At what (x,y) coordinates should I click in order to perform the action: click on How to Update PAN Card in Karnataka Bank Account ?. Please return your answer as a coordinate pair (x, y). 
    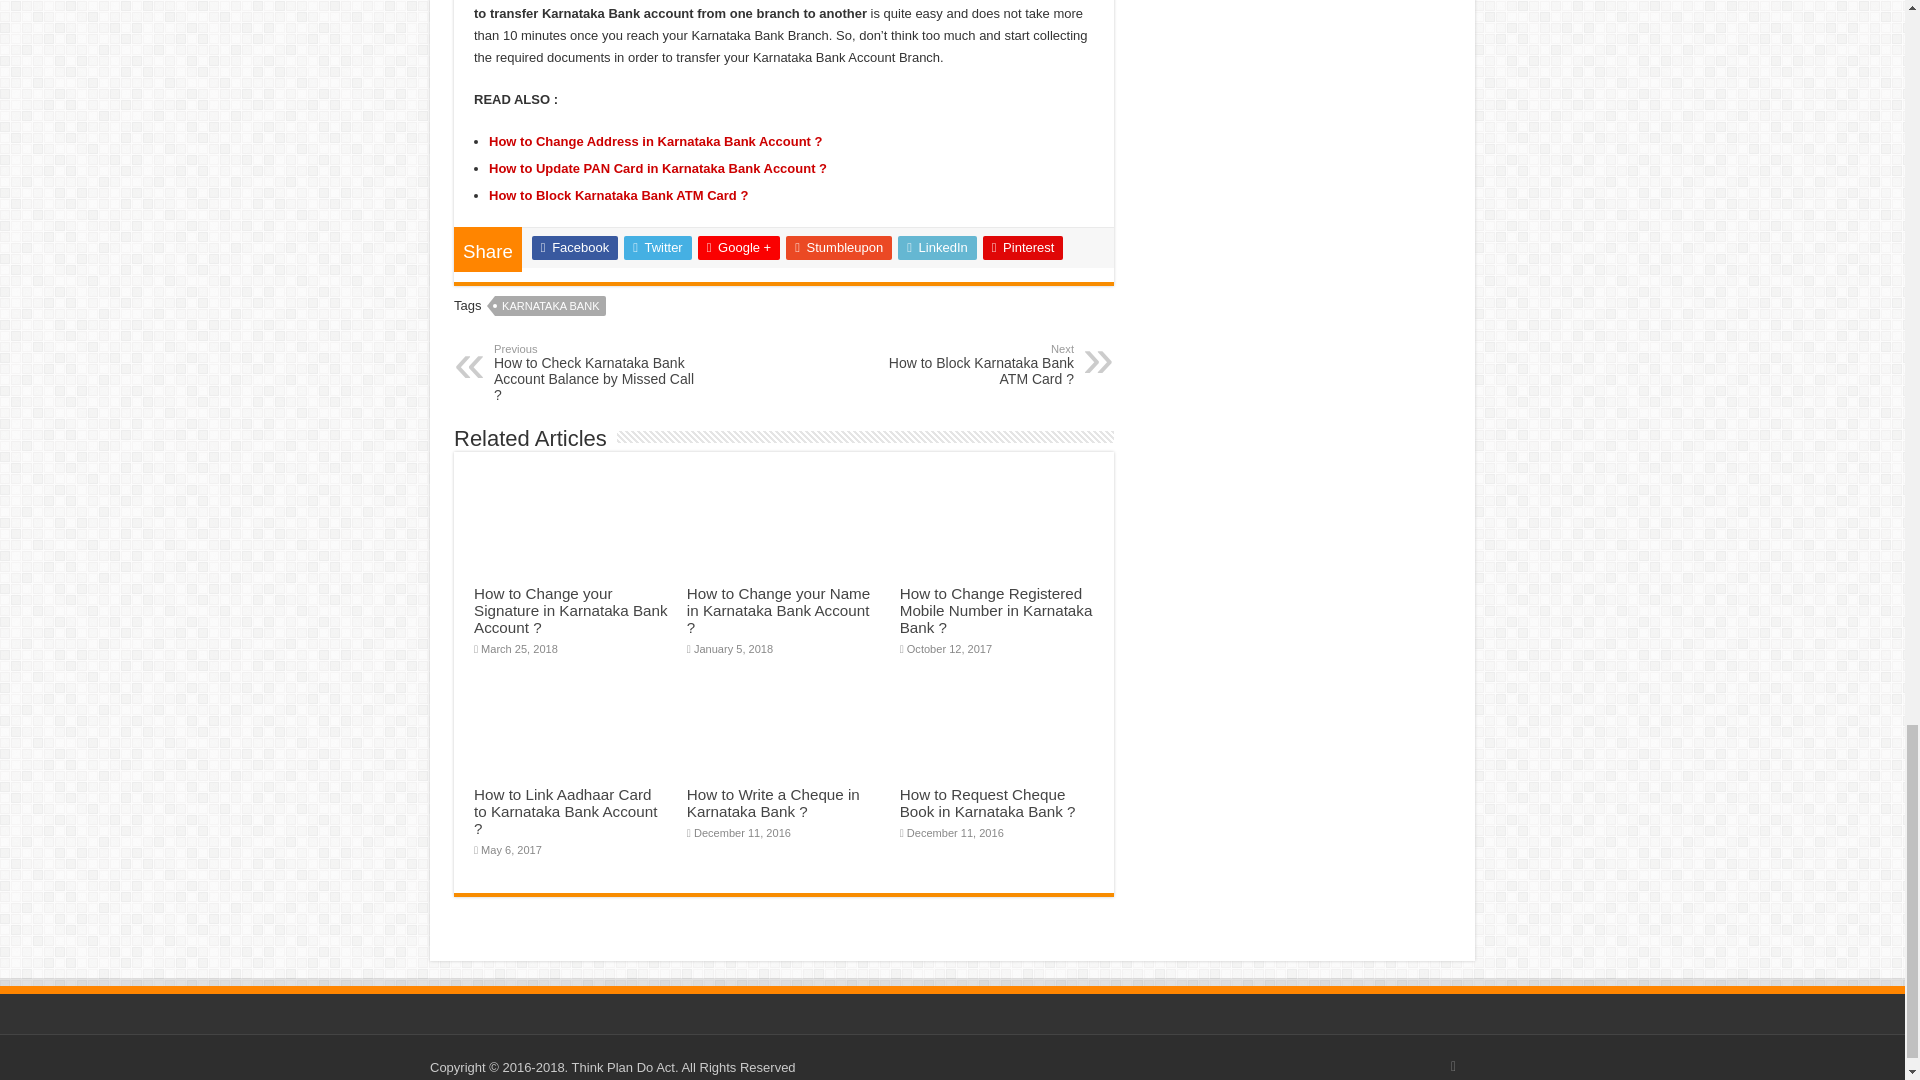
    Looking at the image, I should click on (658, 168).